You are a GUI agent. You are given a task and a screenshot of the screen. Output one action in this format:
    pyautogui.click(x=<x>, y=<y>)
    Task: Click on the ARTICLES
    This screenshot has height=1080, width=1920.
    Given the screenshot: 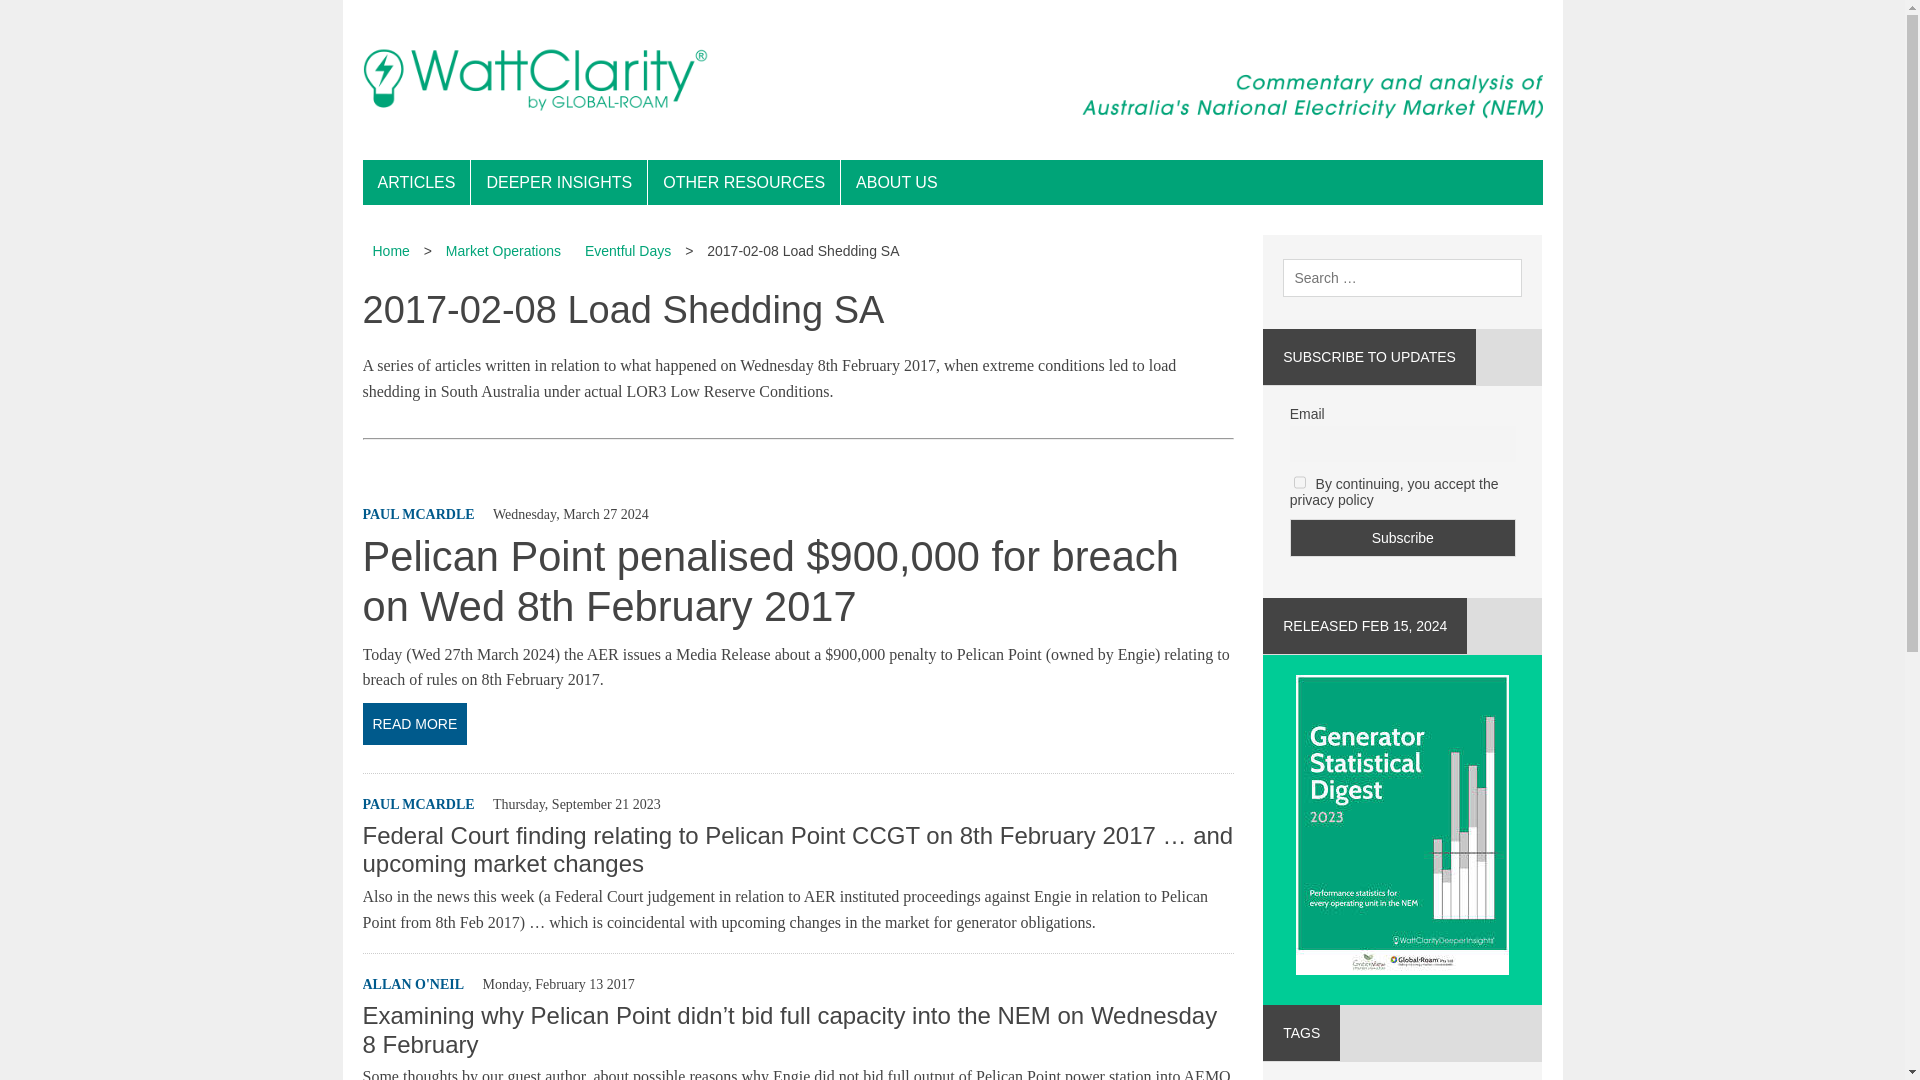 What is the action you would take?
    pyautogui.click(x=416, y=182)
    